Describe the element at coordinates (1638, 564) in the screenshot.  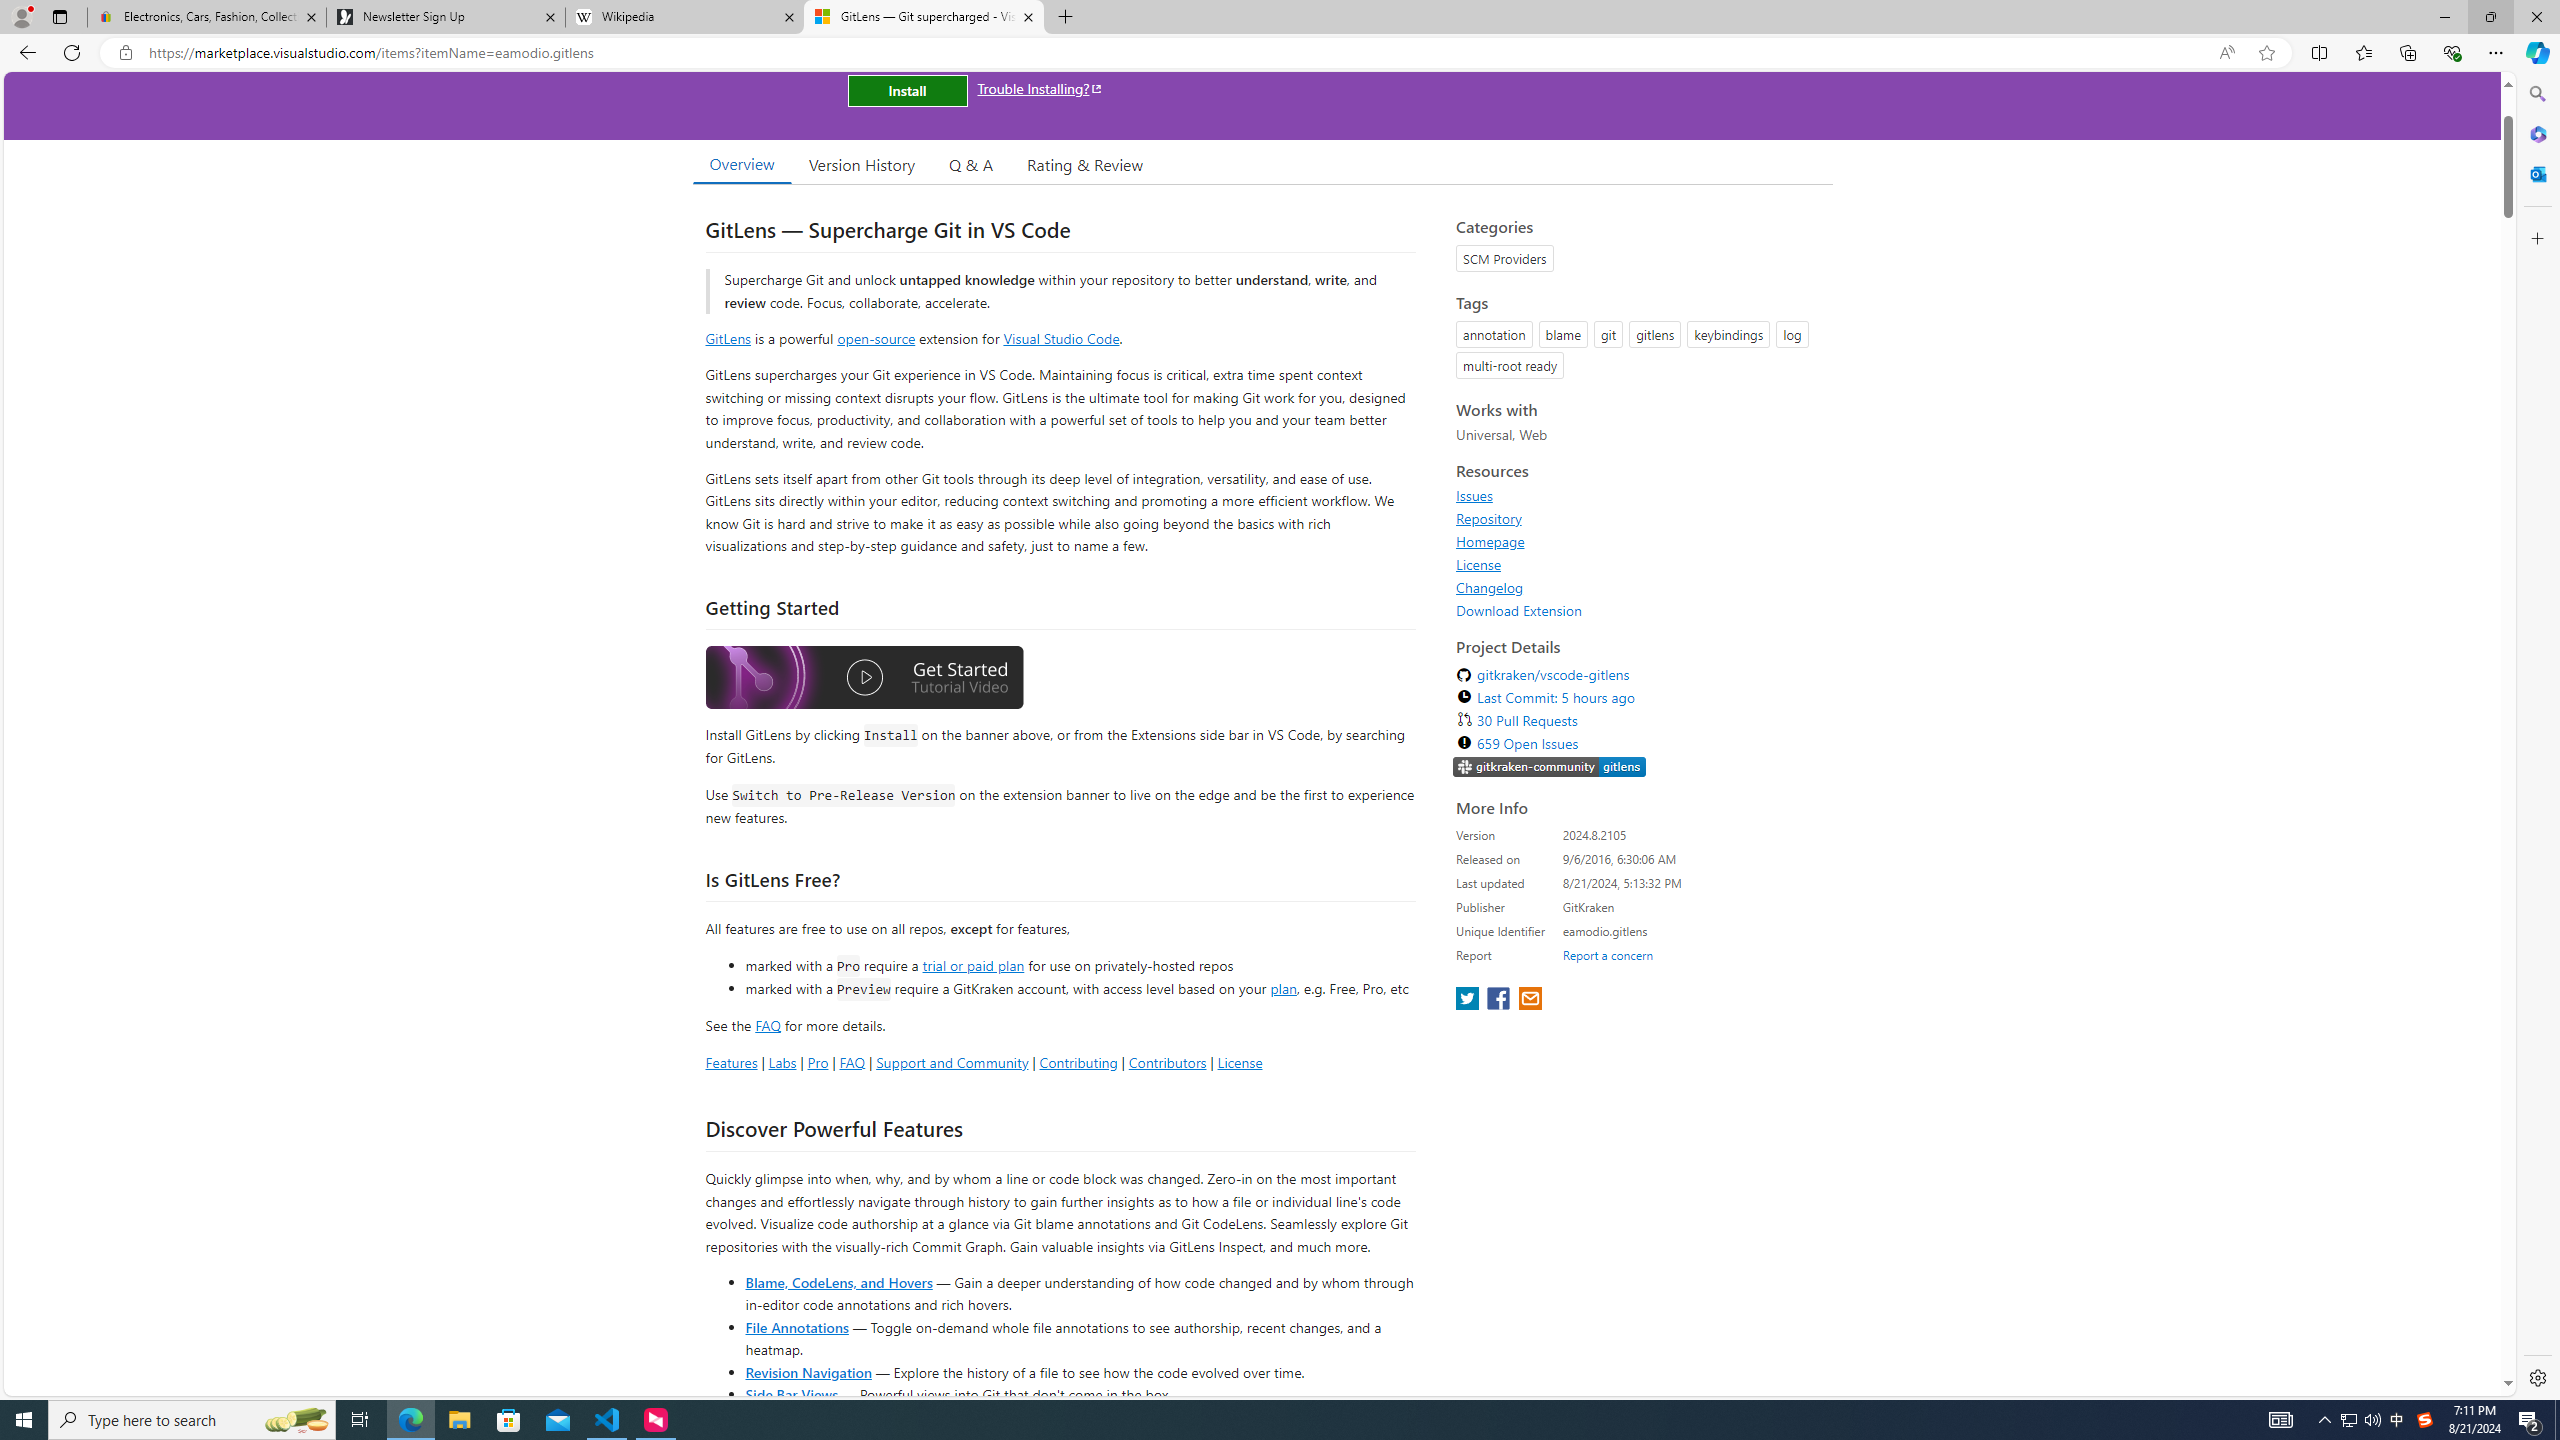
I see `License` at that location.